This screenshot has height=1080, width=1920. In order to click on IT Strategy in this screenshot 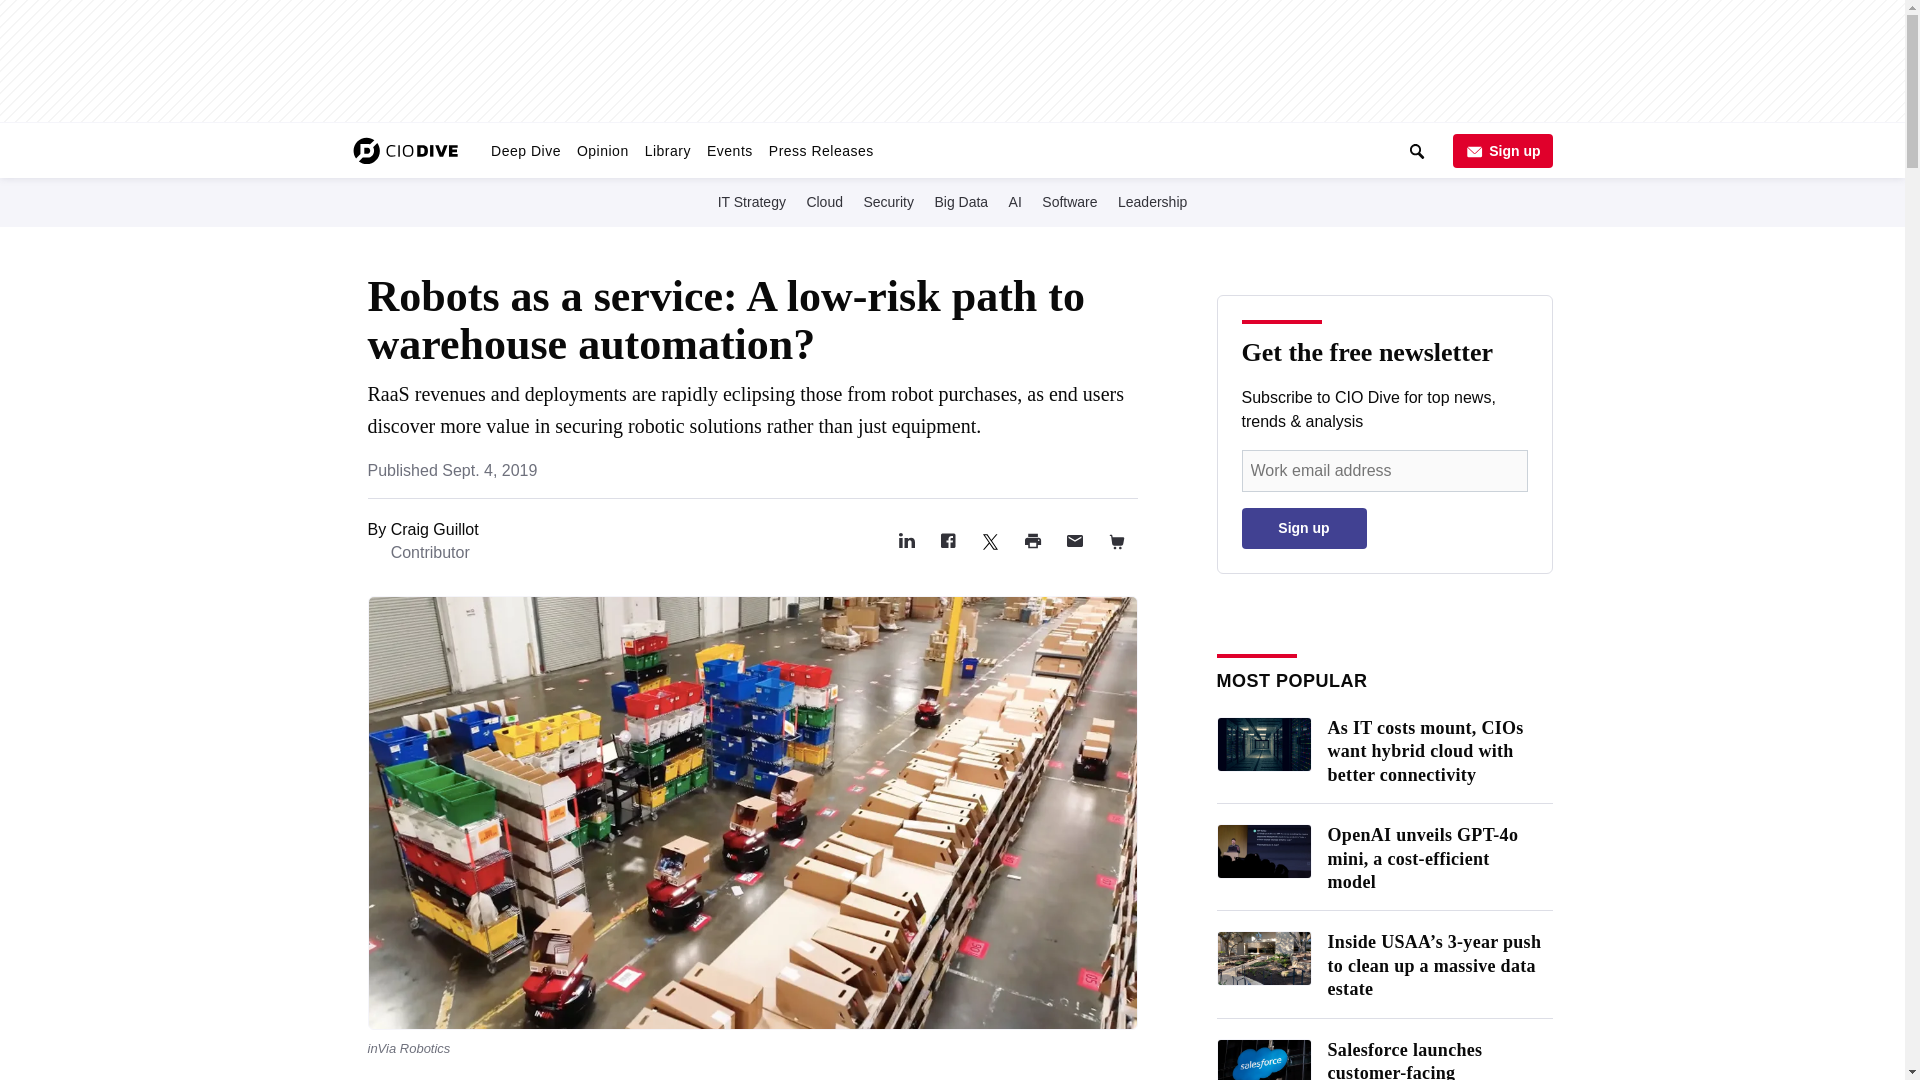, I will do `click(752, 201)`.